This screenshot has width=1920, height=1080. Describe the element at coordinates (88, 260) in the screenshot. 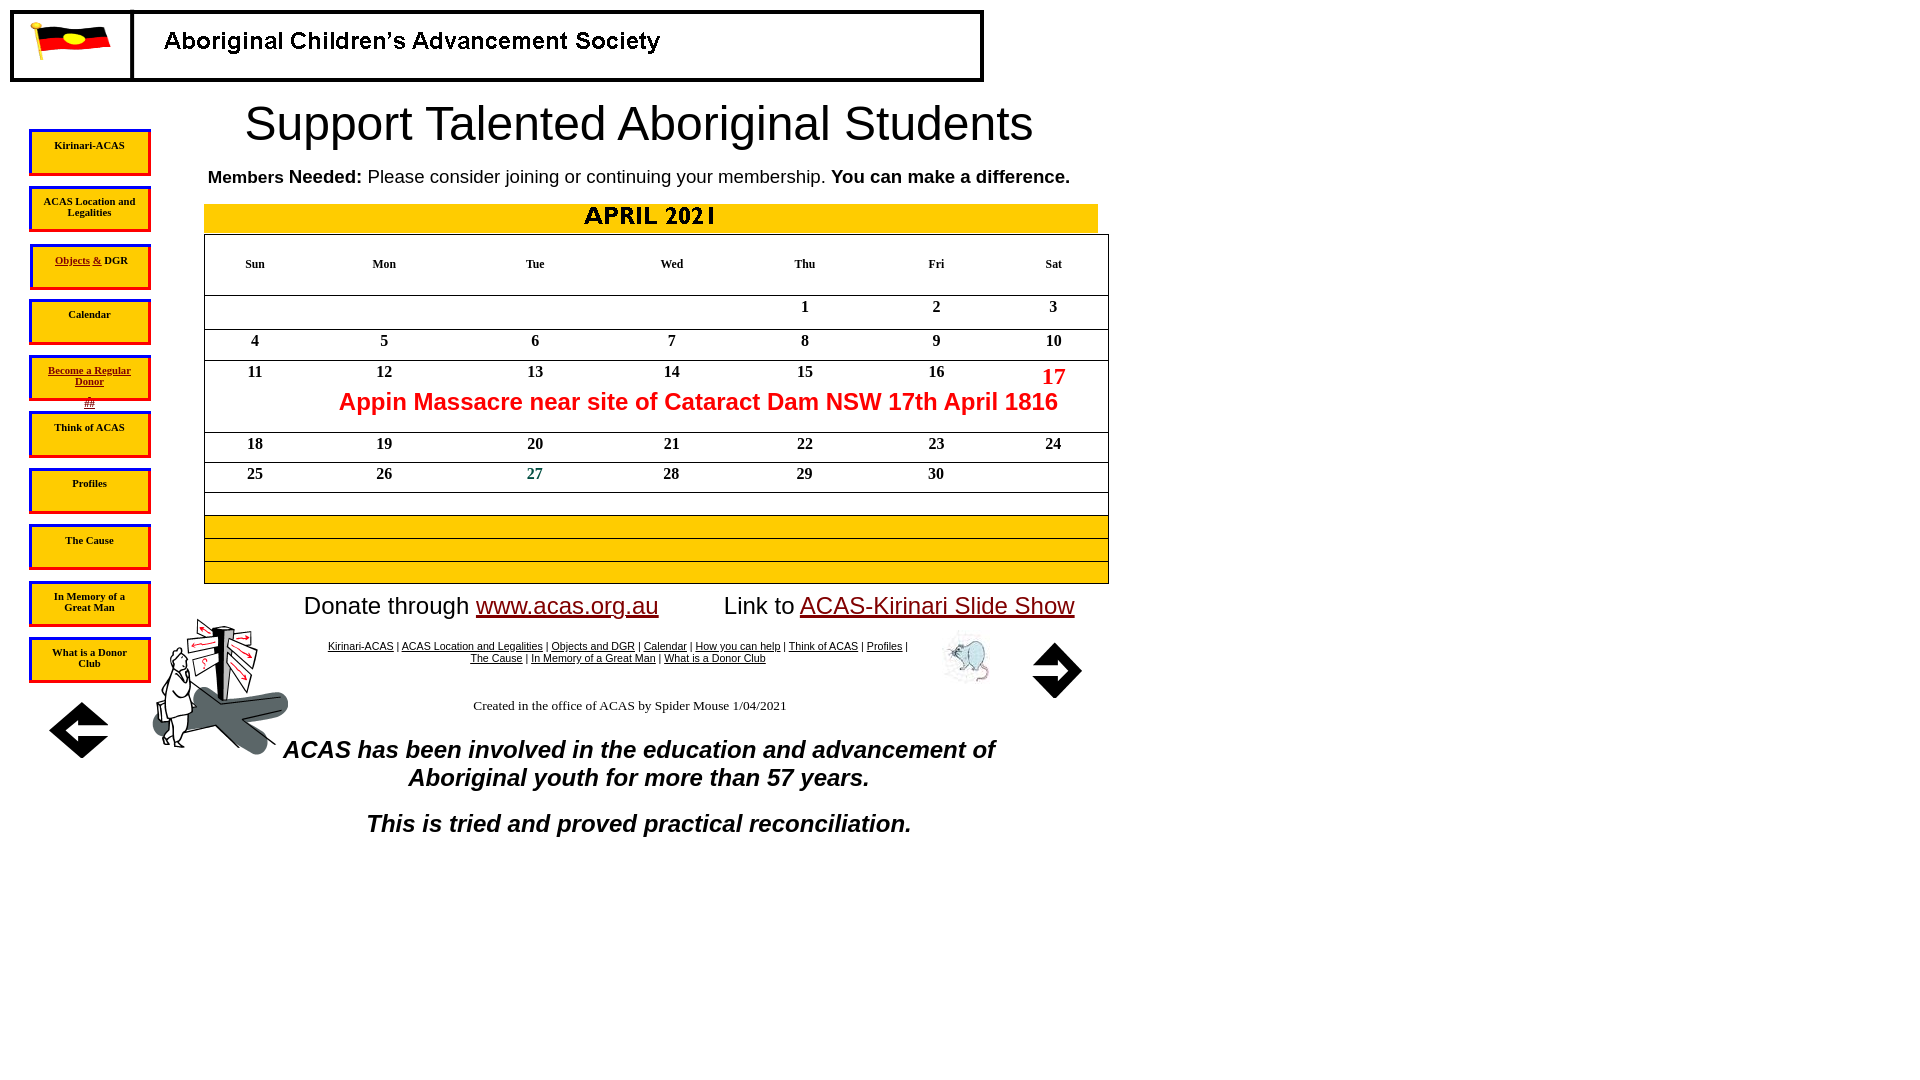

I see `s` at that location.